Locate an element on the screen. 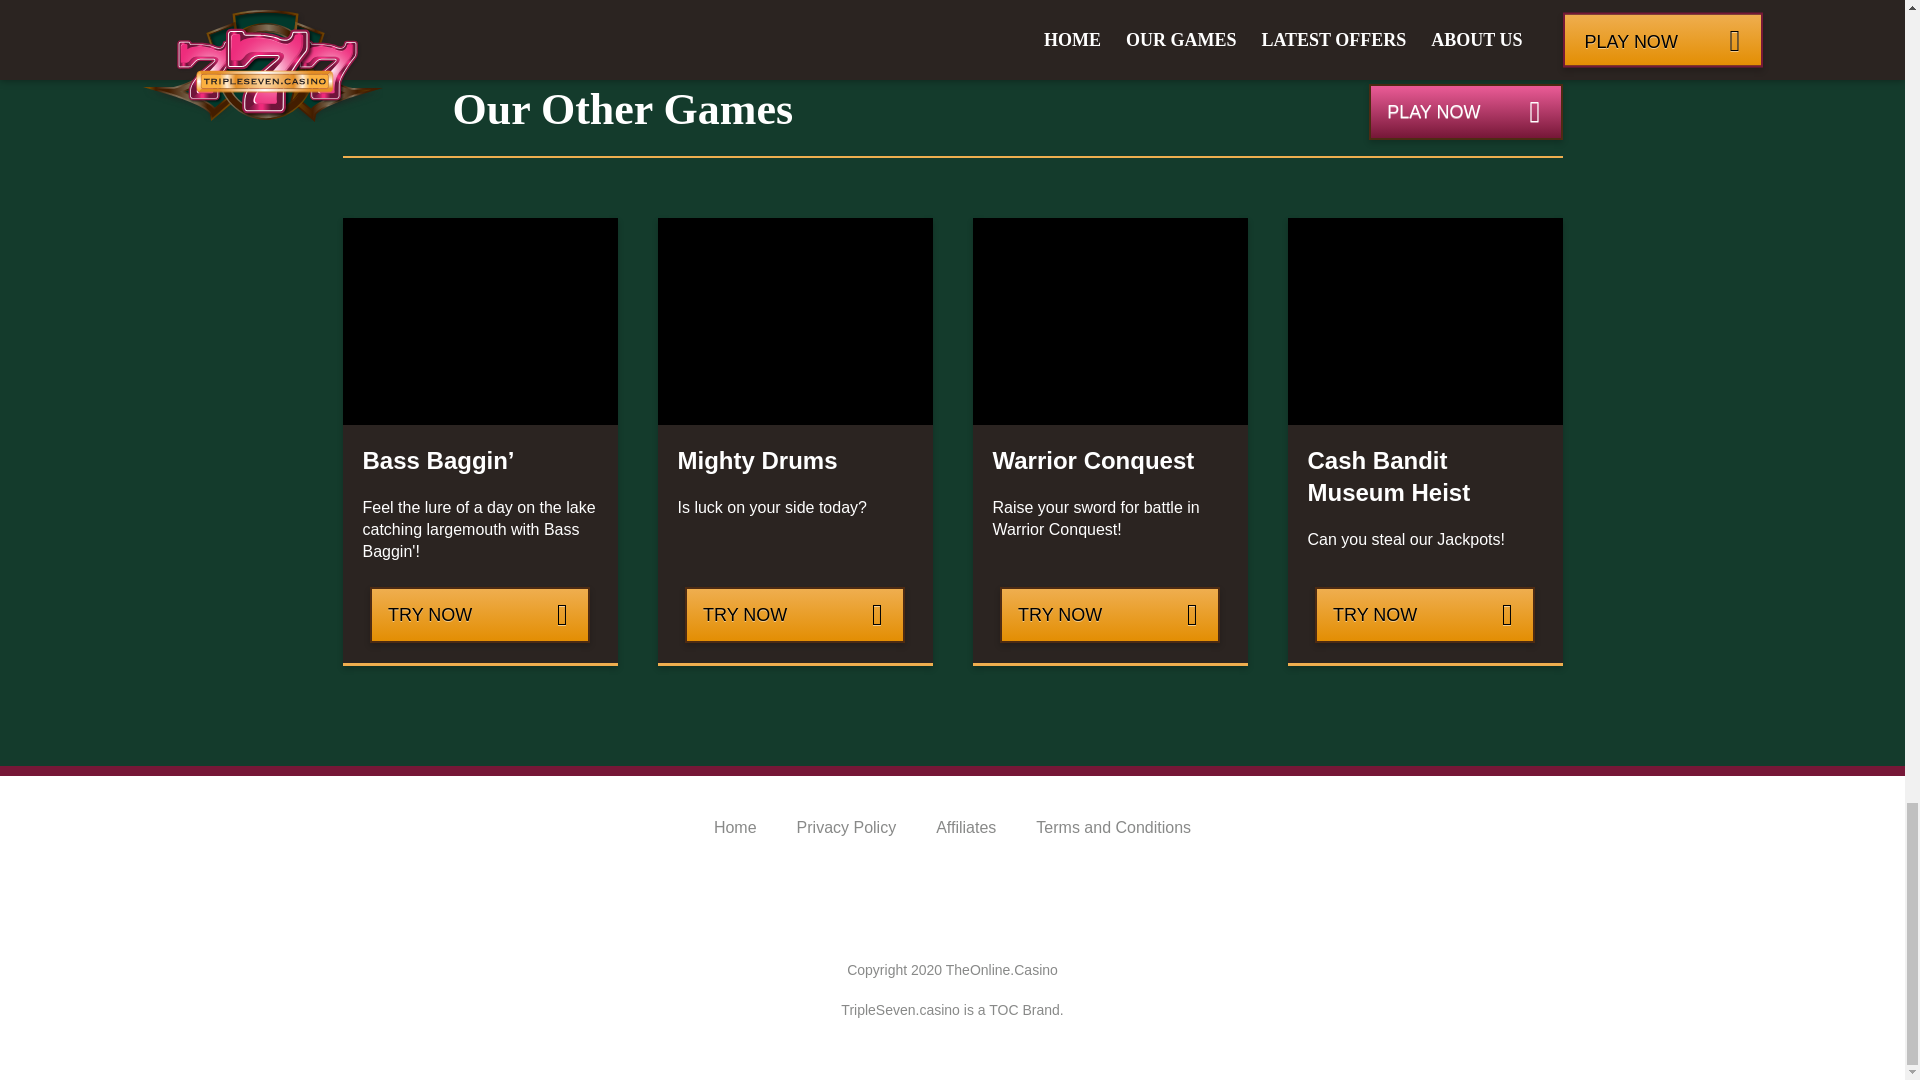  Privacy Policy is located at coordinates (846, 826).